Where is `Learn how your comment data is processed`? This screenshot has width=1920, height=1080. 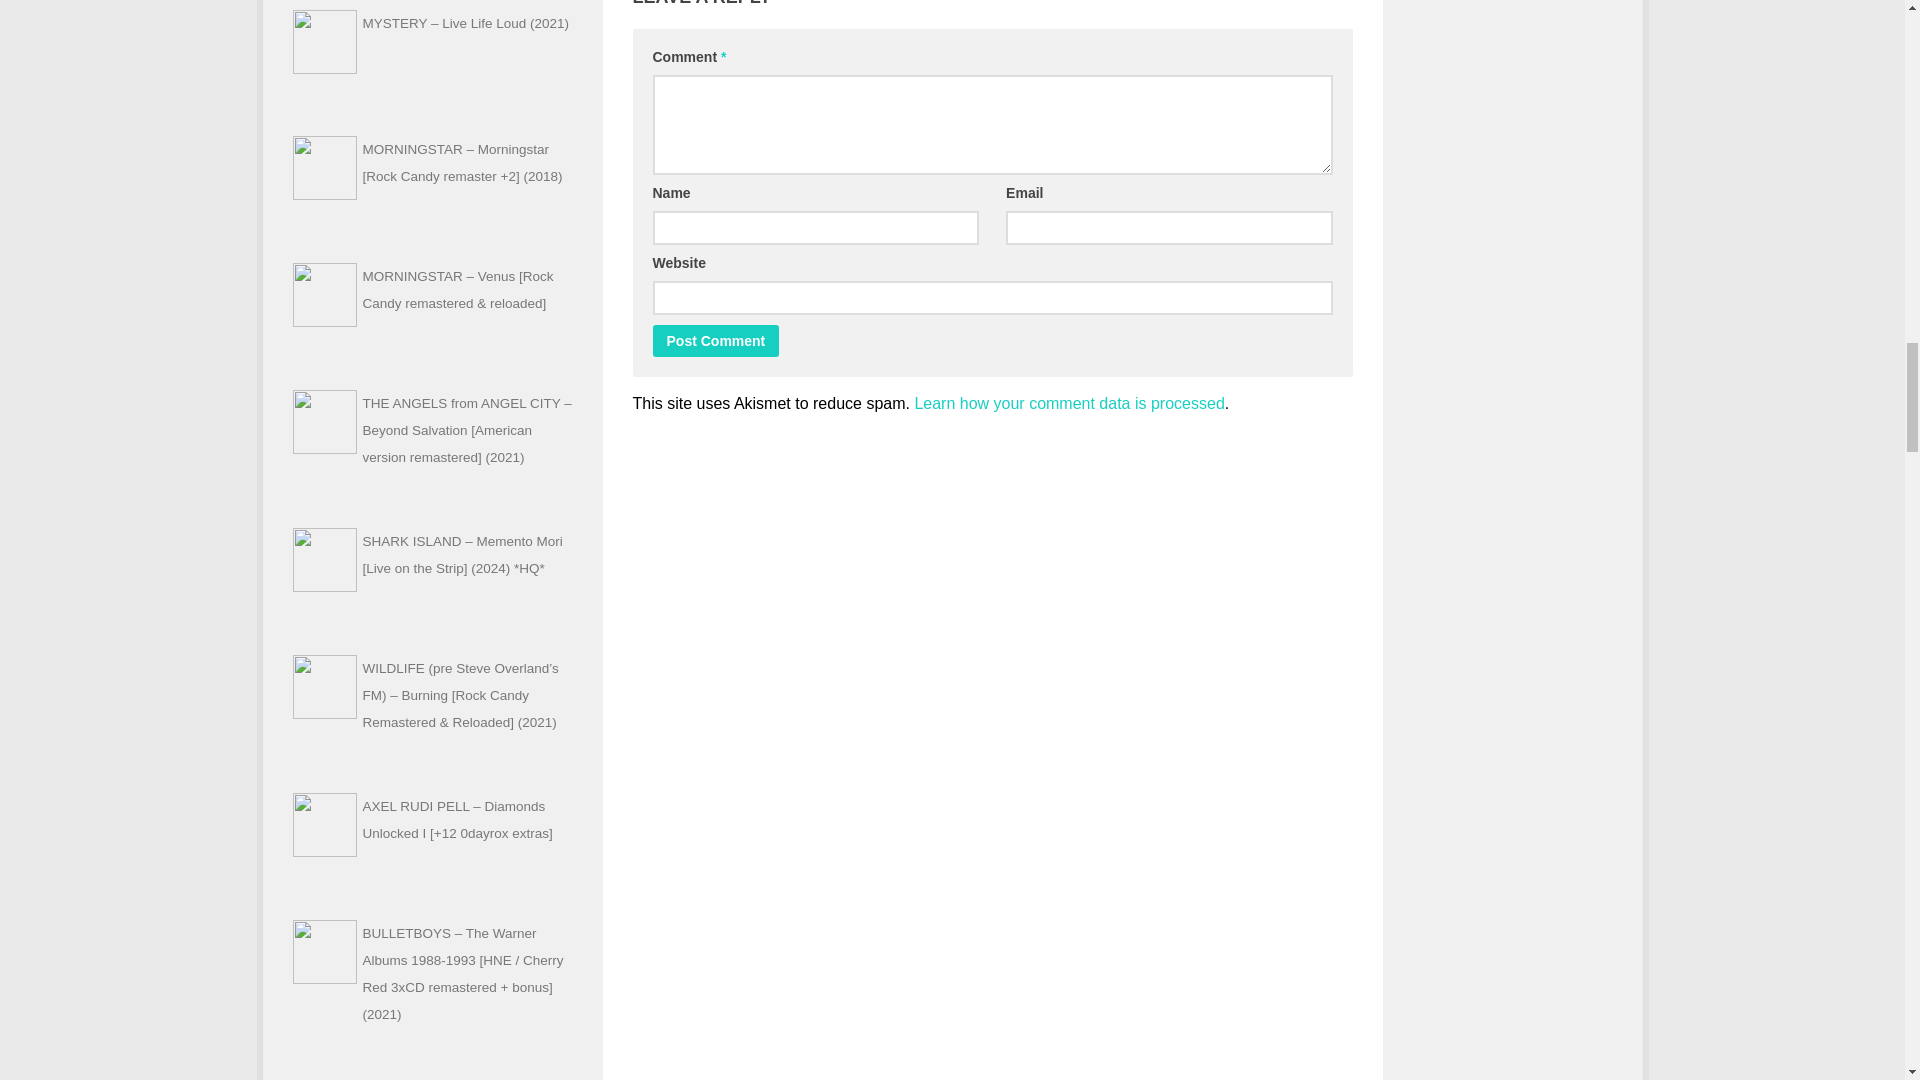
Learn how your comment data is processed is located at coordinates (1068, 403).